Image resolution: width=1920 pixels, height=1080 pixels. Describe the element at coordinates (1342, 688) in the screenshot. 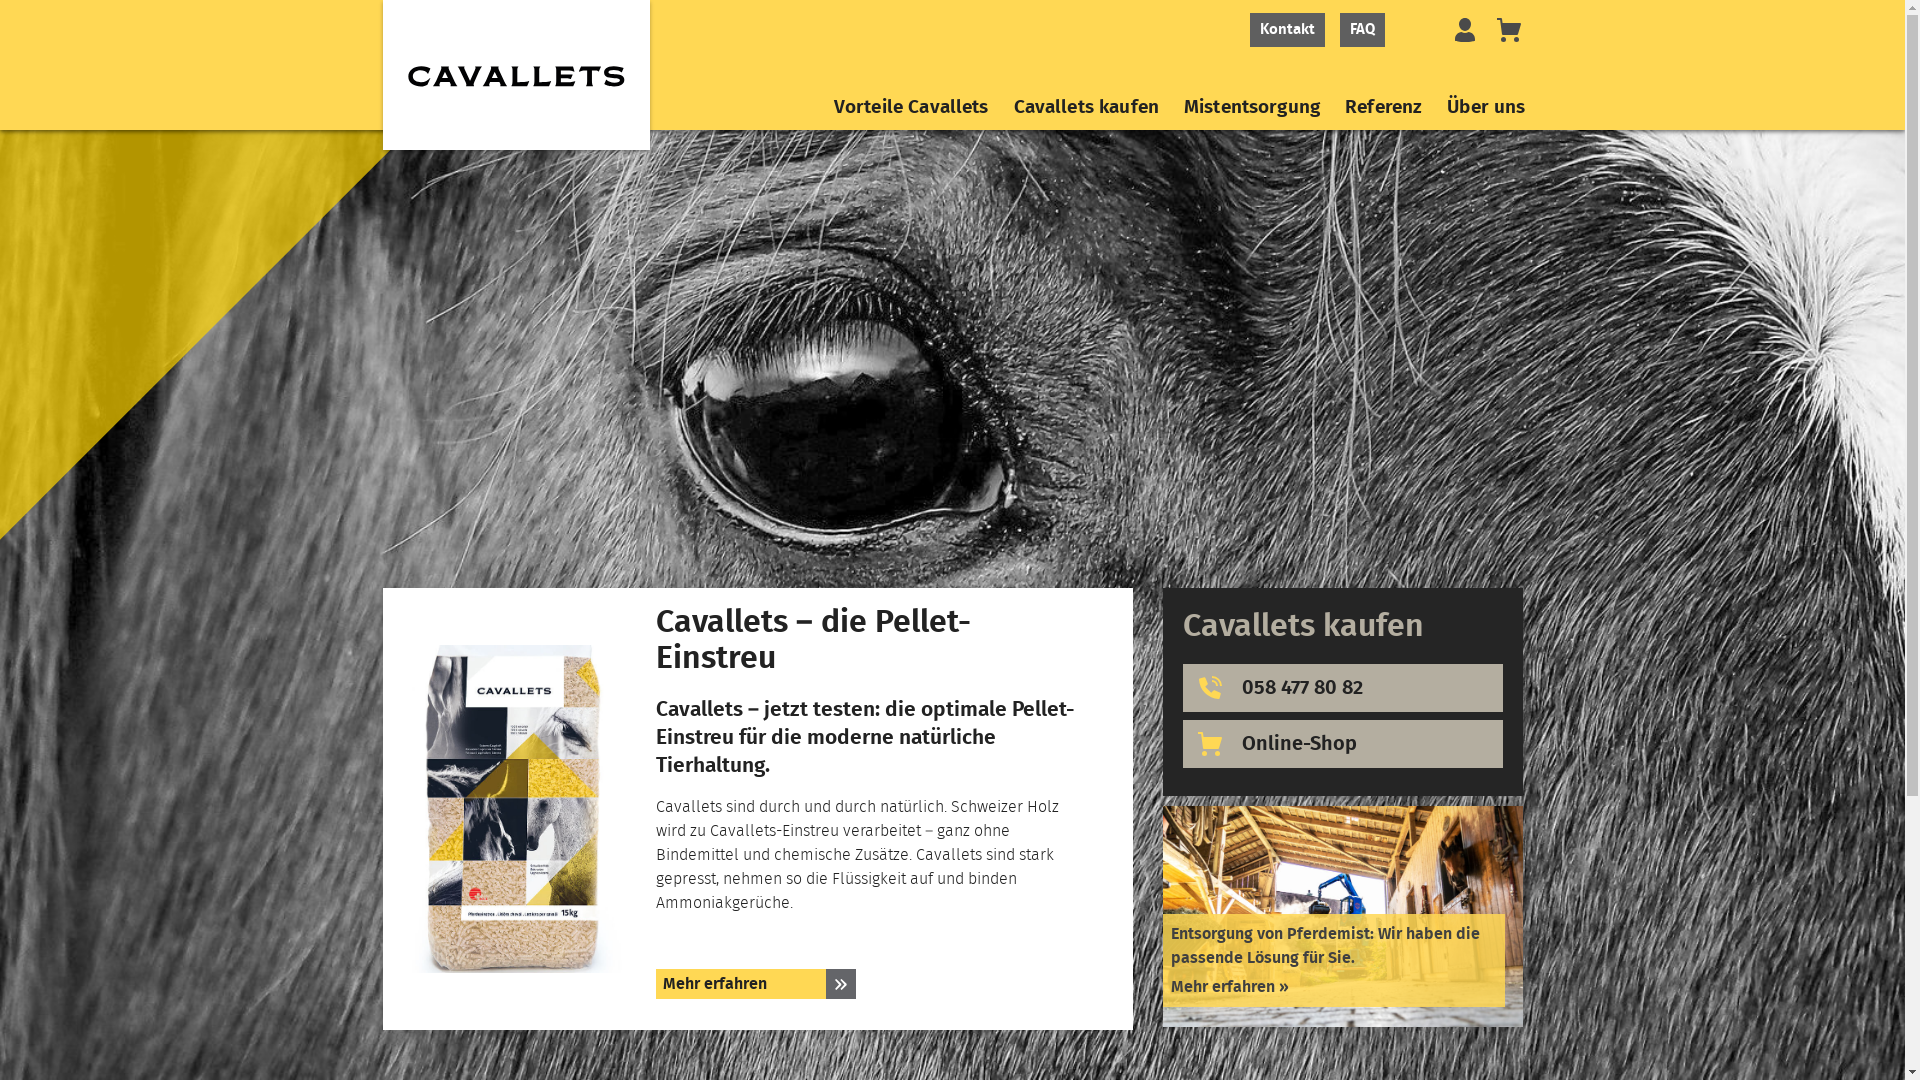

I see `058 477 80 82` at that location.